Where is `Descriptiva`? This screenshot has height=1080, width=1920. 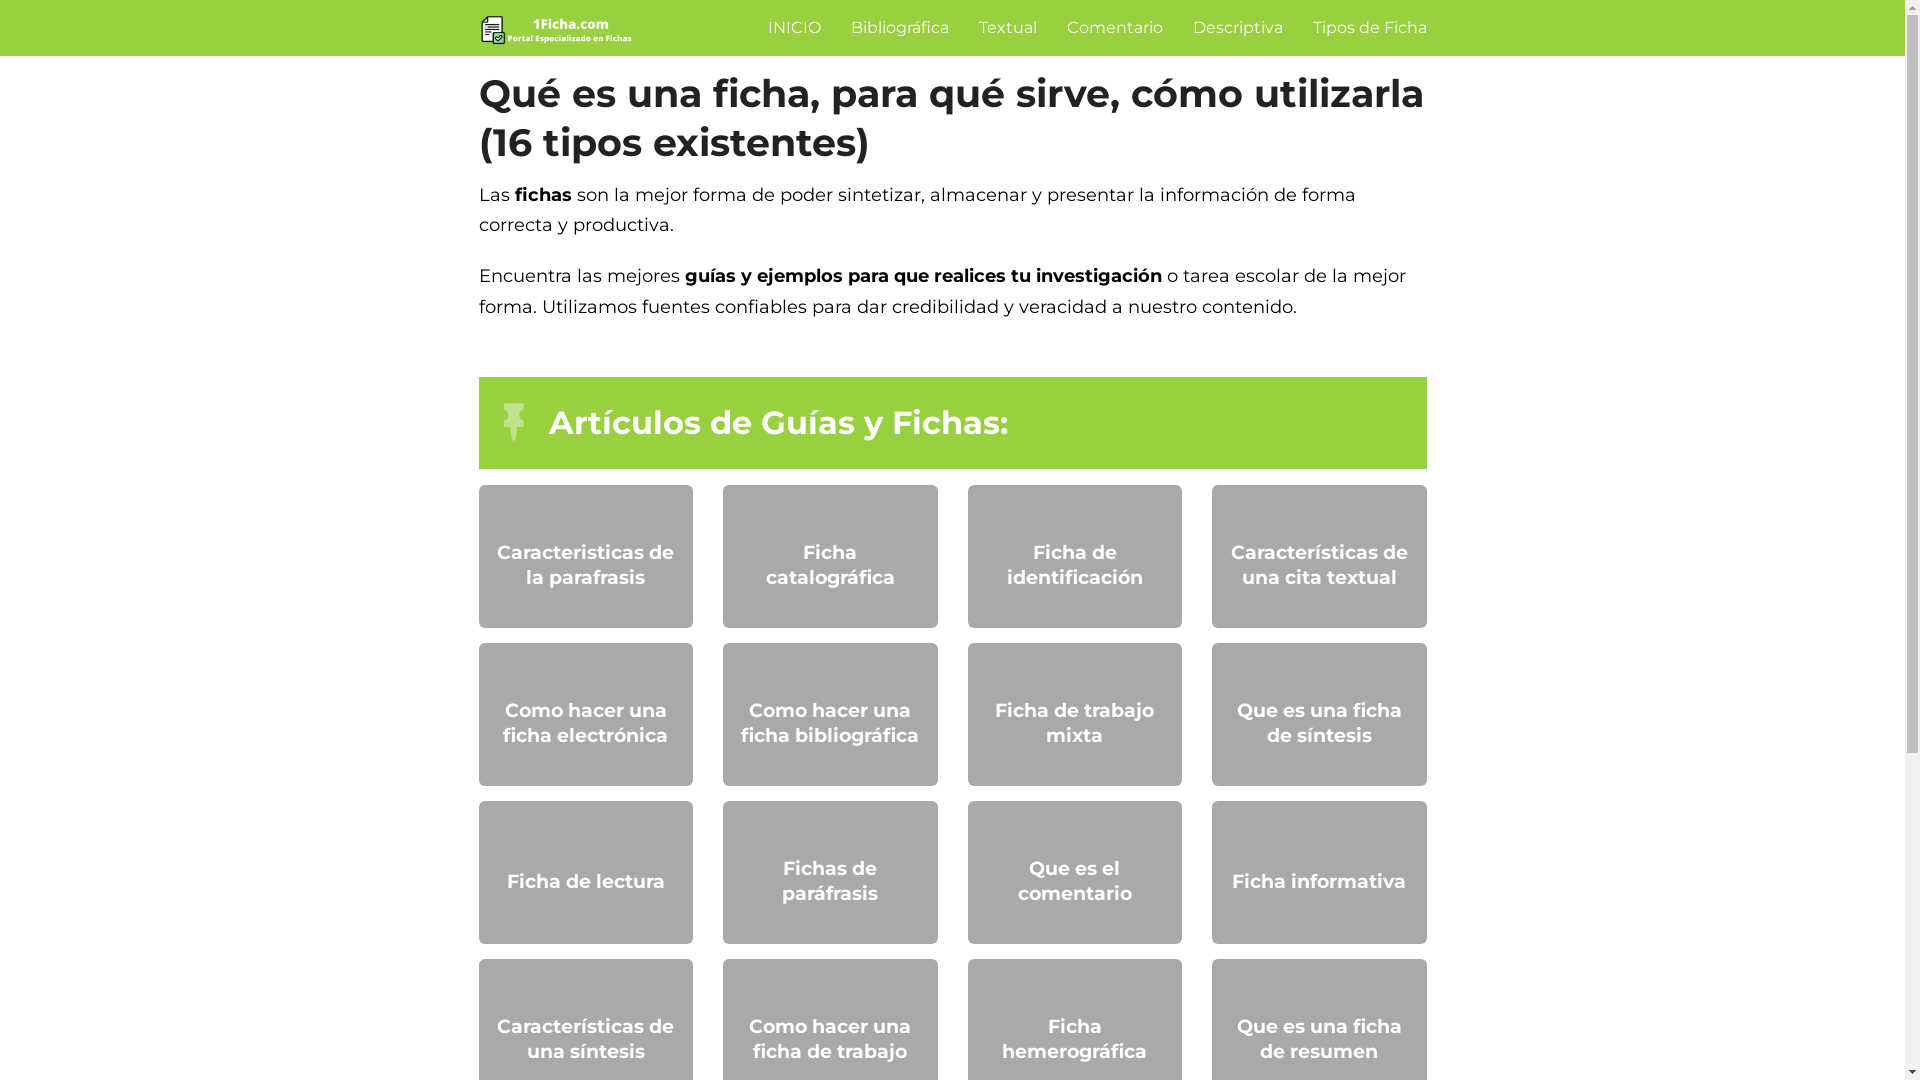
Descriptiva is located at coordinates (1237, 28).